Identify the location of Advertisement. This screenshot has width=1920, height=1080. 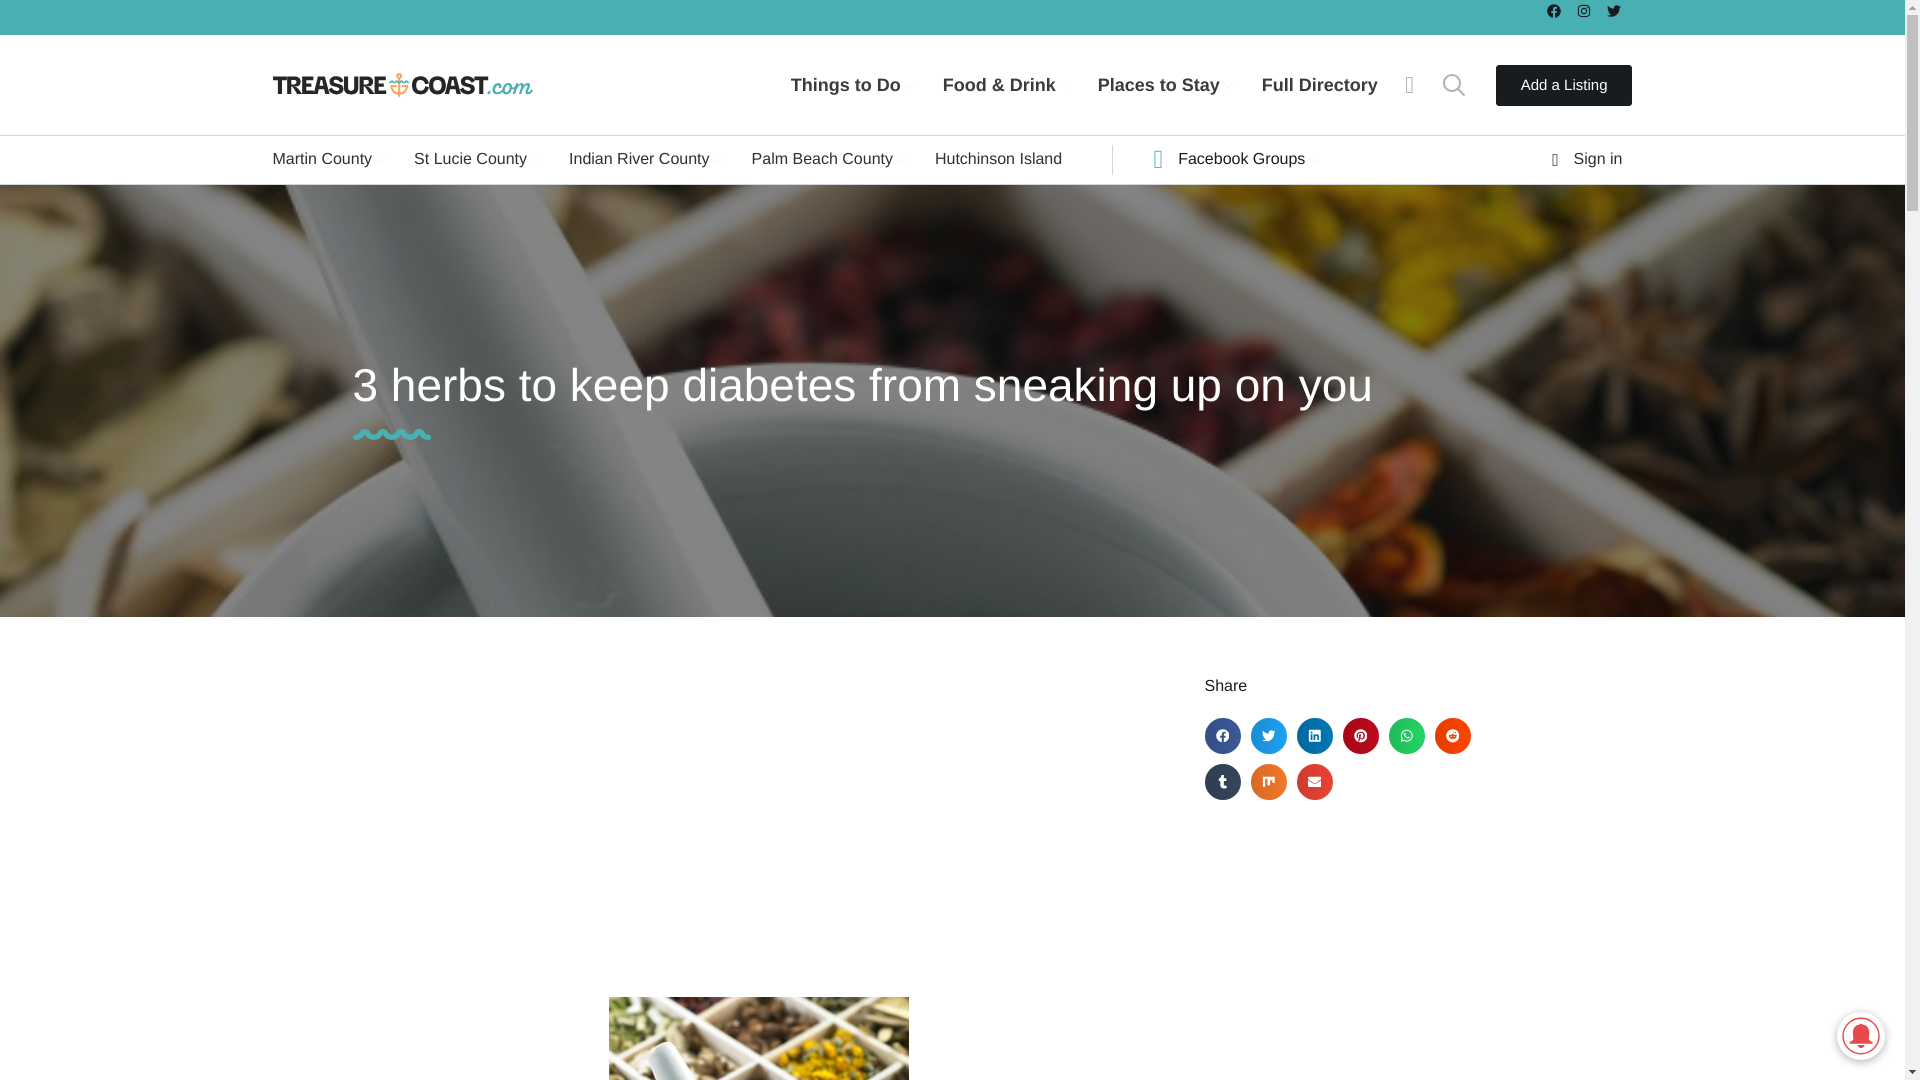
(1377, 950).